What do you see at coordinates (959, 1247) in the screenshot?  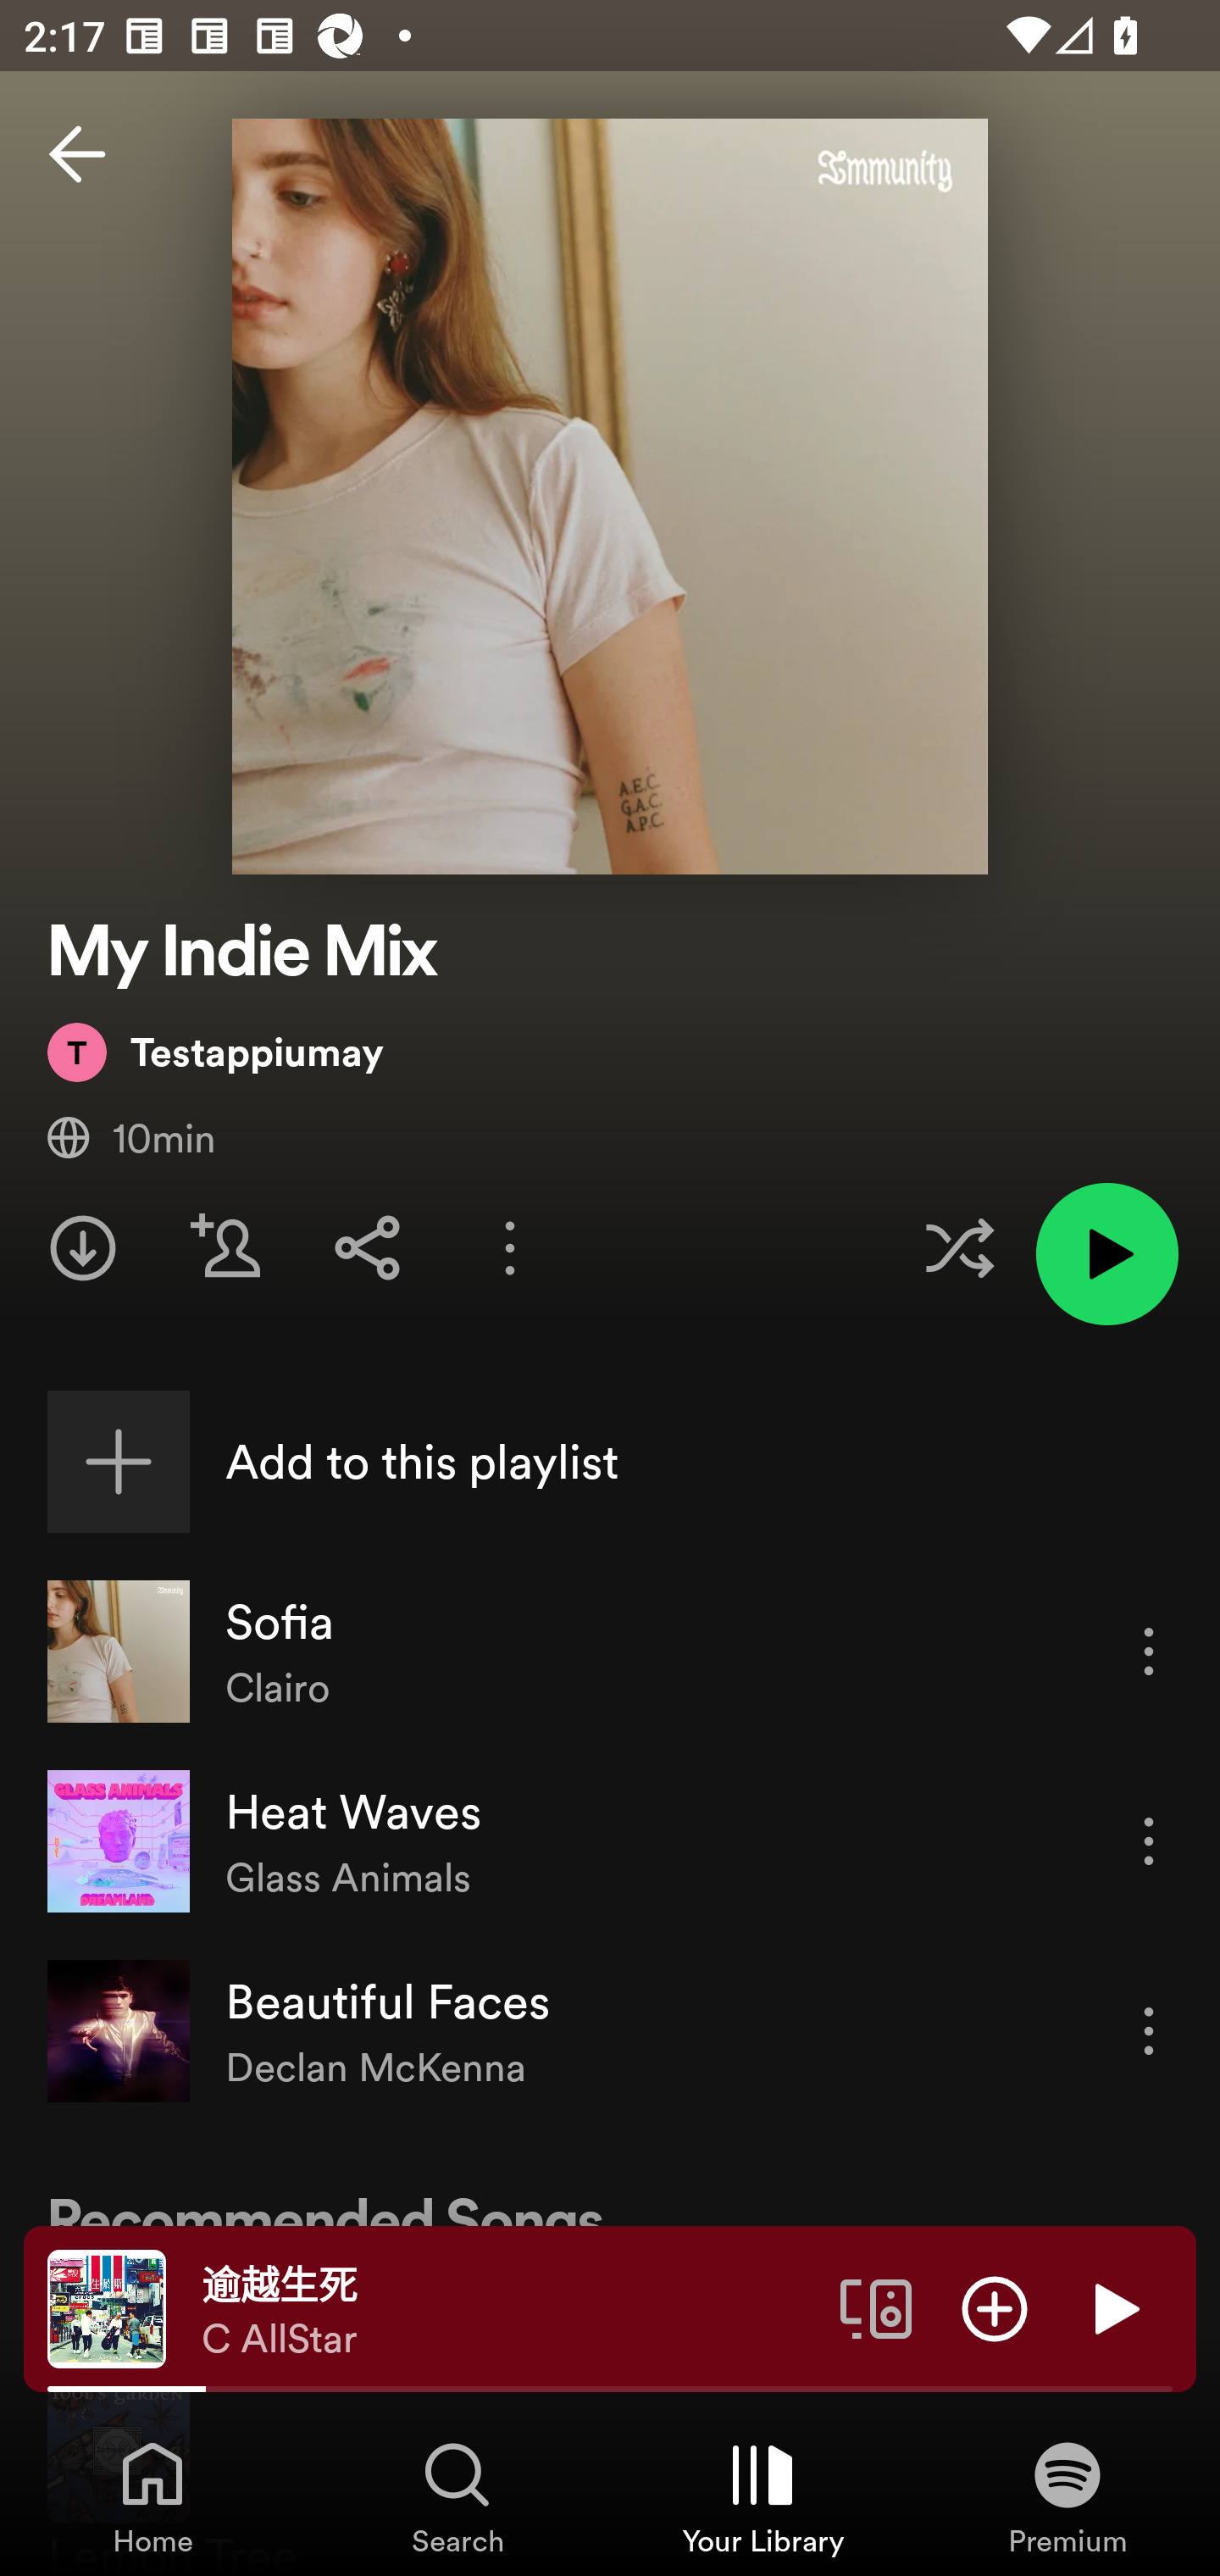 I see `Enable shuffle for this playlist` at bounding box center [959, 1247].